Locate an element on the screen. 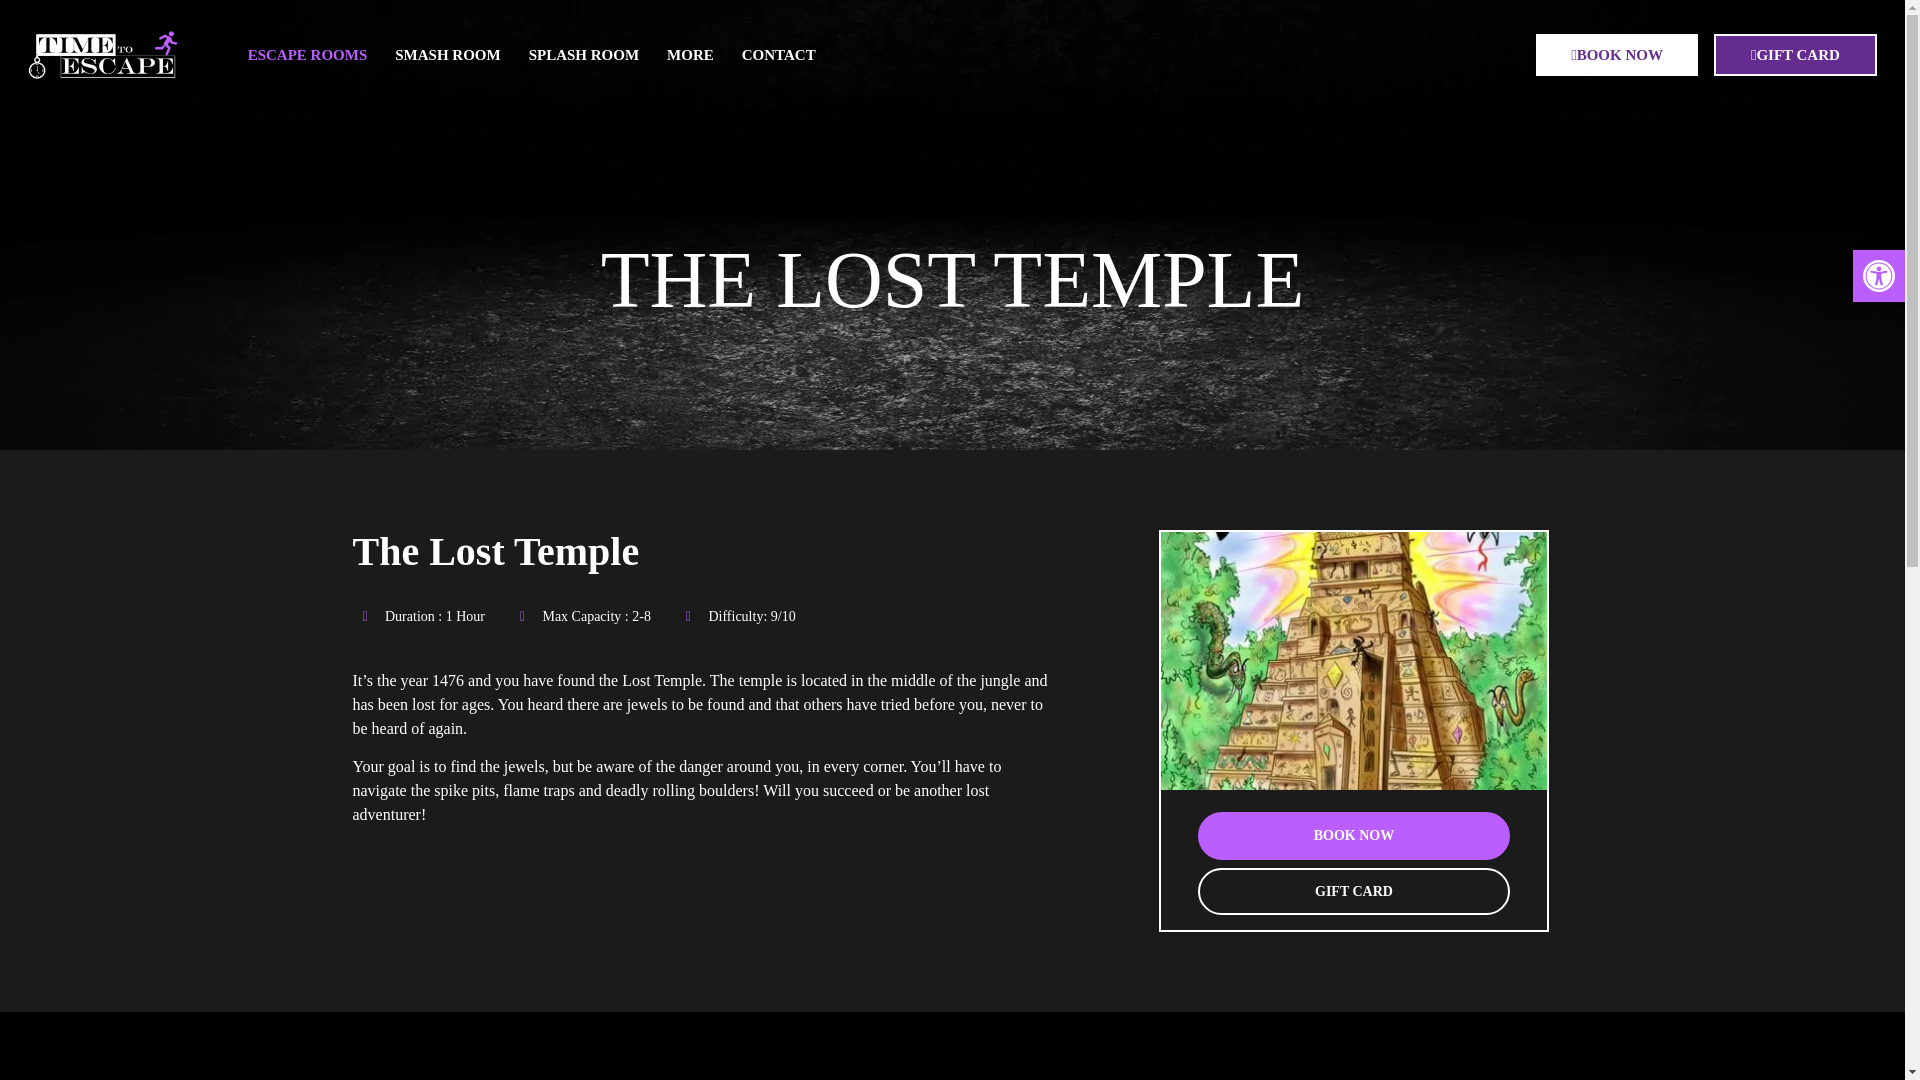 The image size is (1920, 1080). BOOK NOW is located at coordinates (1354, 836).